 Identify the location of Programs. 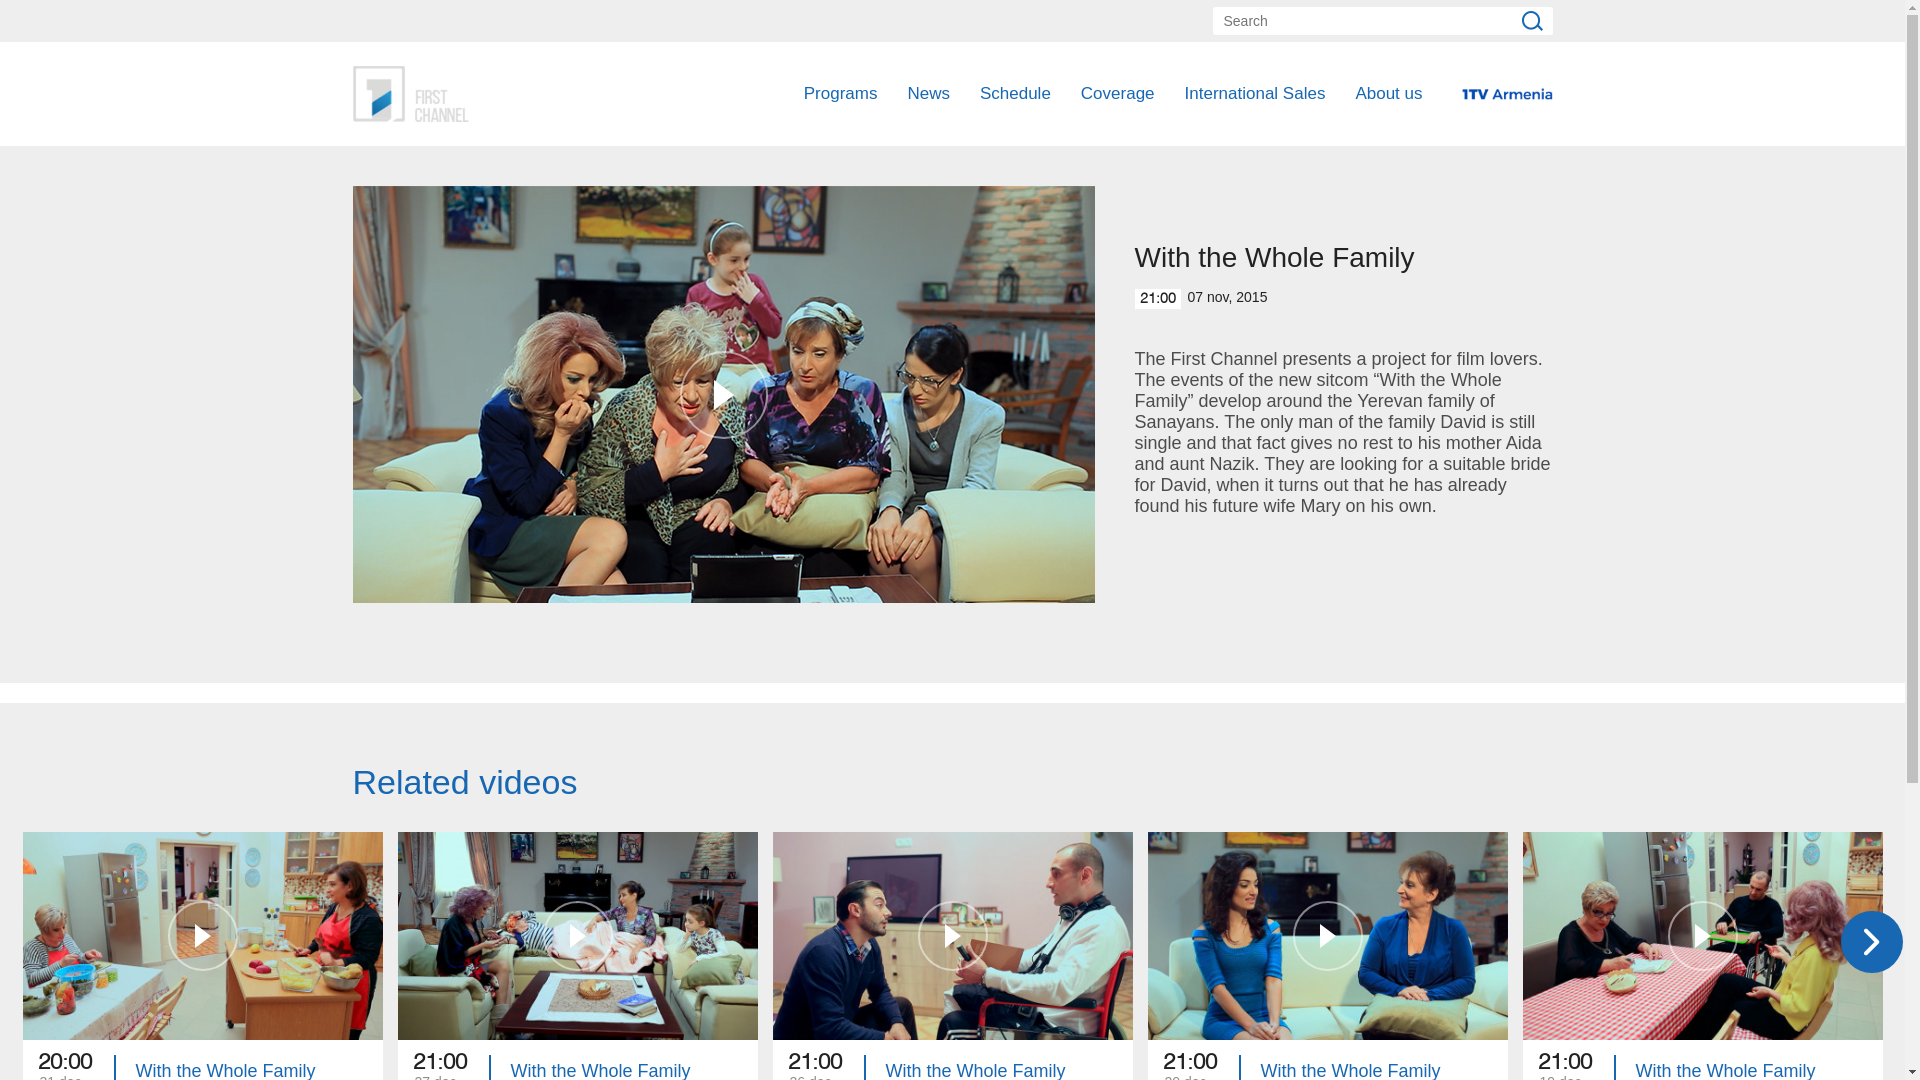
(1014, 93).